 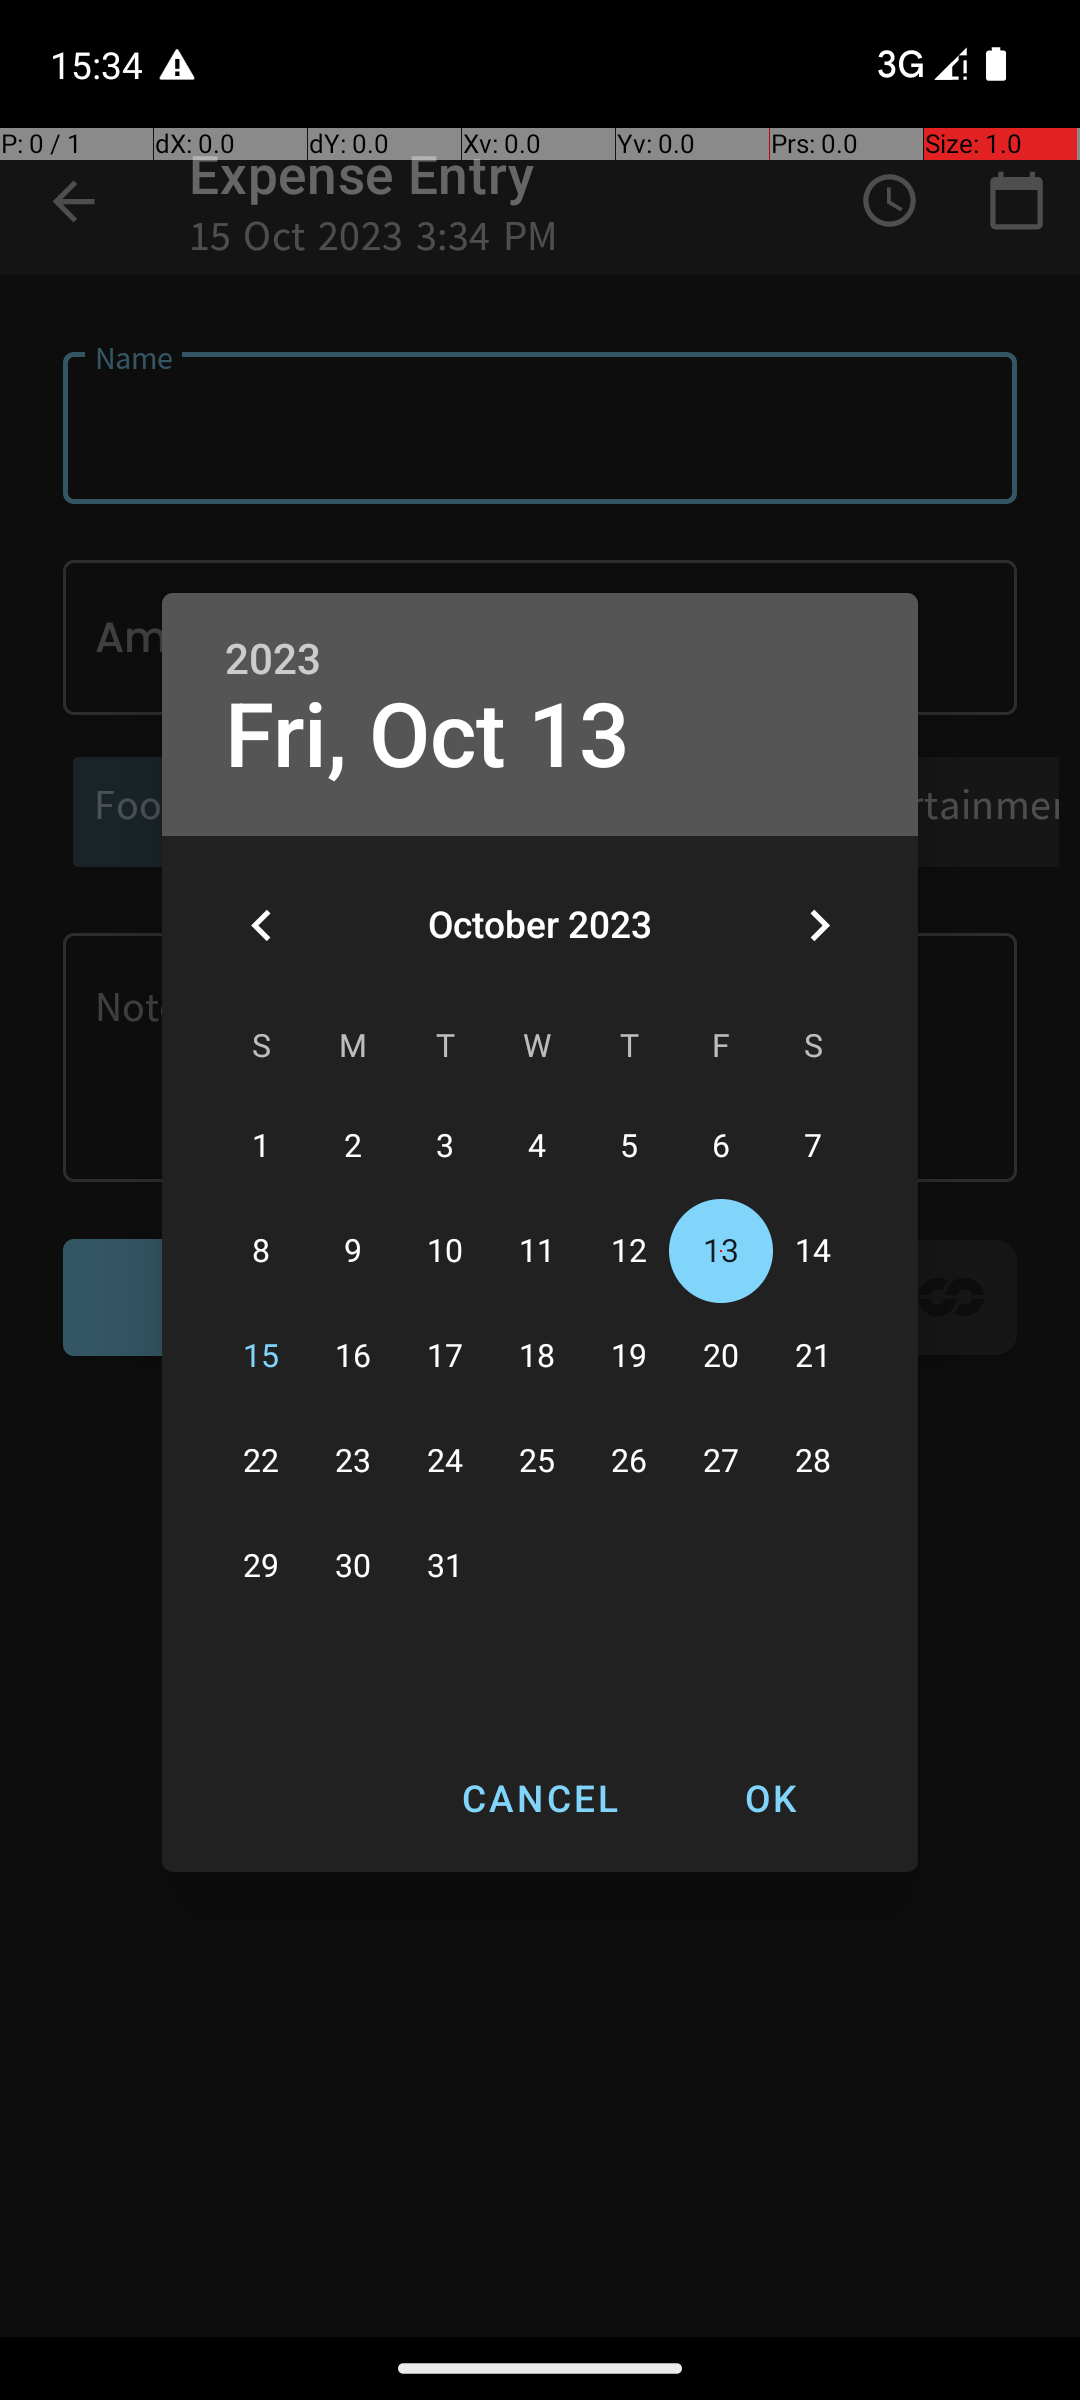 What do you see at coordinates (428, 736) in the screenshot?
I see `Fri, Oct 13` at bounding box center [428, 736].